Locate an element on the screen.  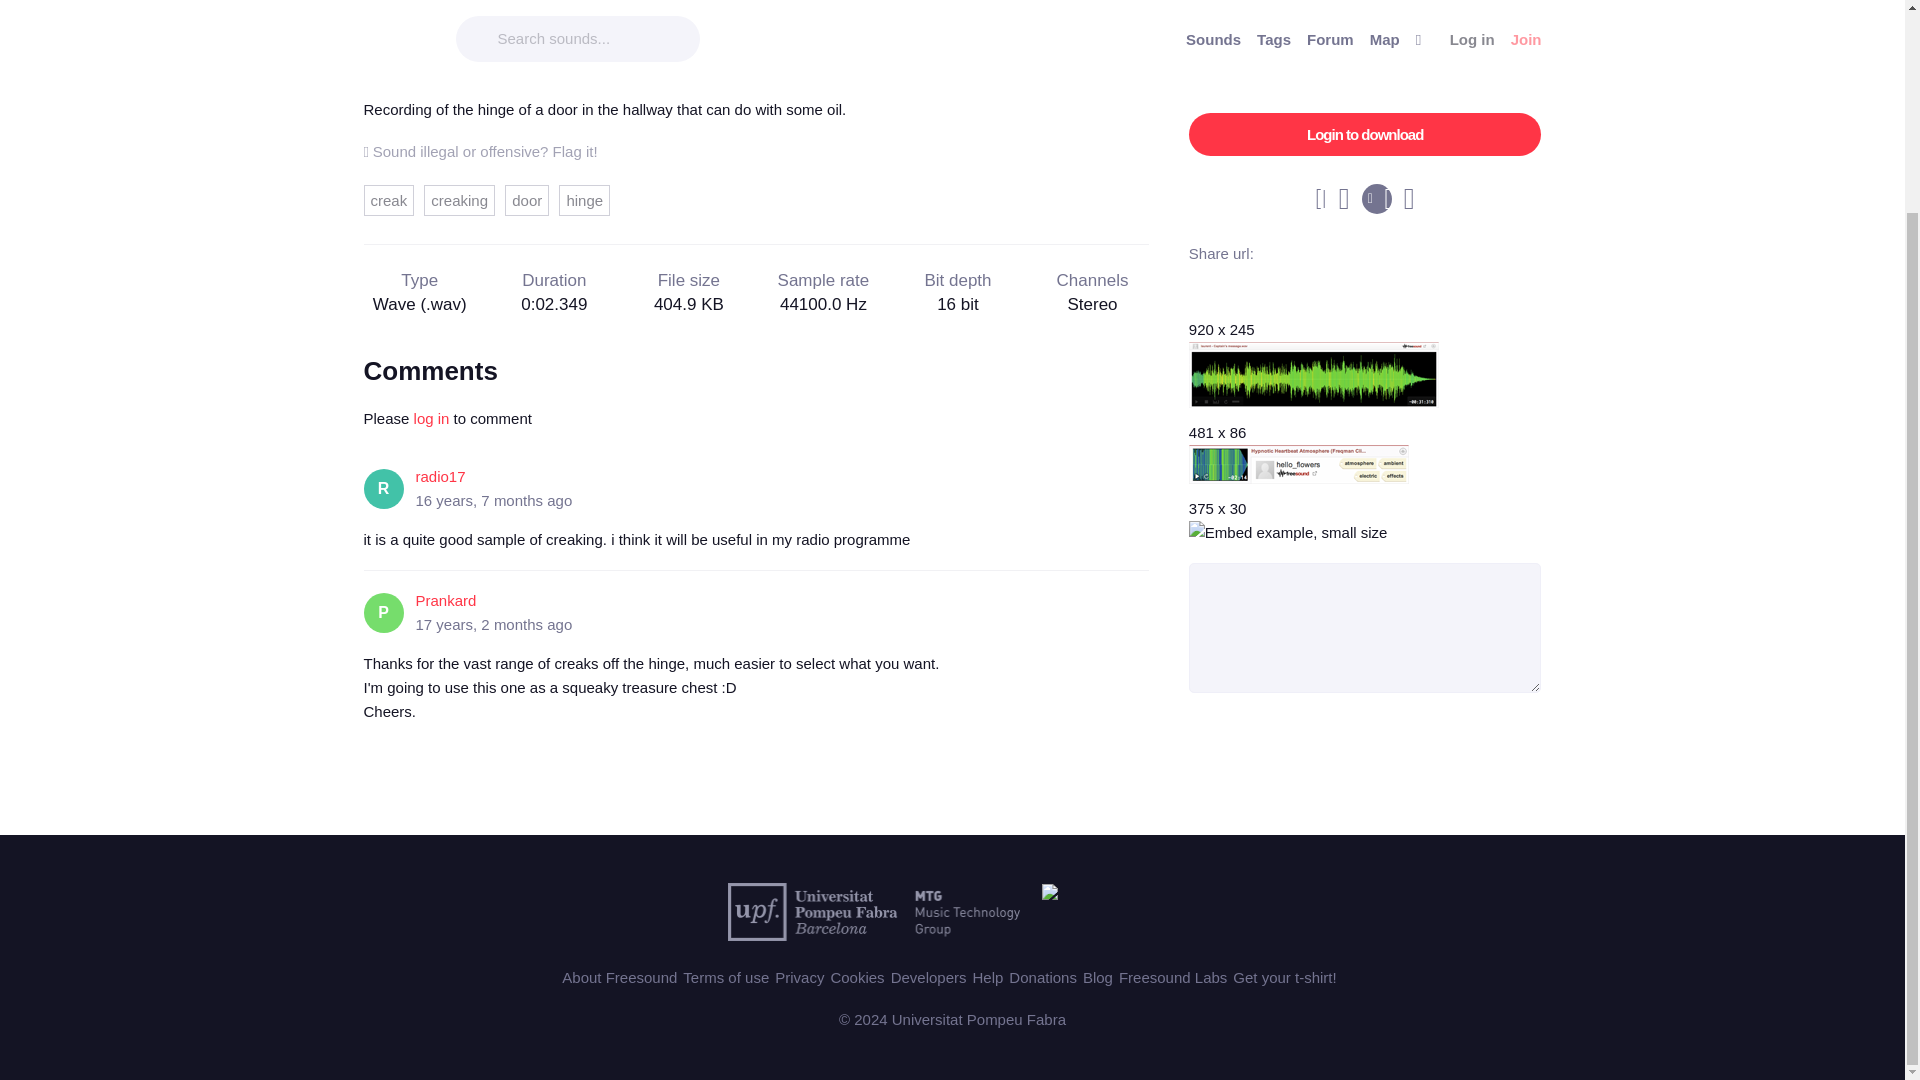
creaking is located at coordinates (460, 200).